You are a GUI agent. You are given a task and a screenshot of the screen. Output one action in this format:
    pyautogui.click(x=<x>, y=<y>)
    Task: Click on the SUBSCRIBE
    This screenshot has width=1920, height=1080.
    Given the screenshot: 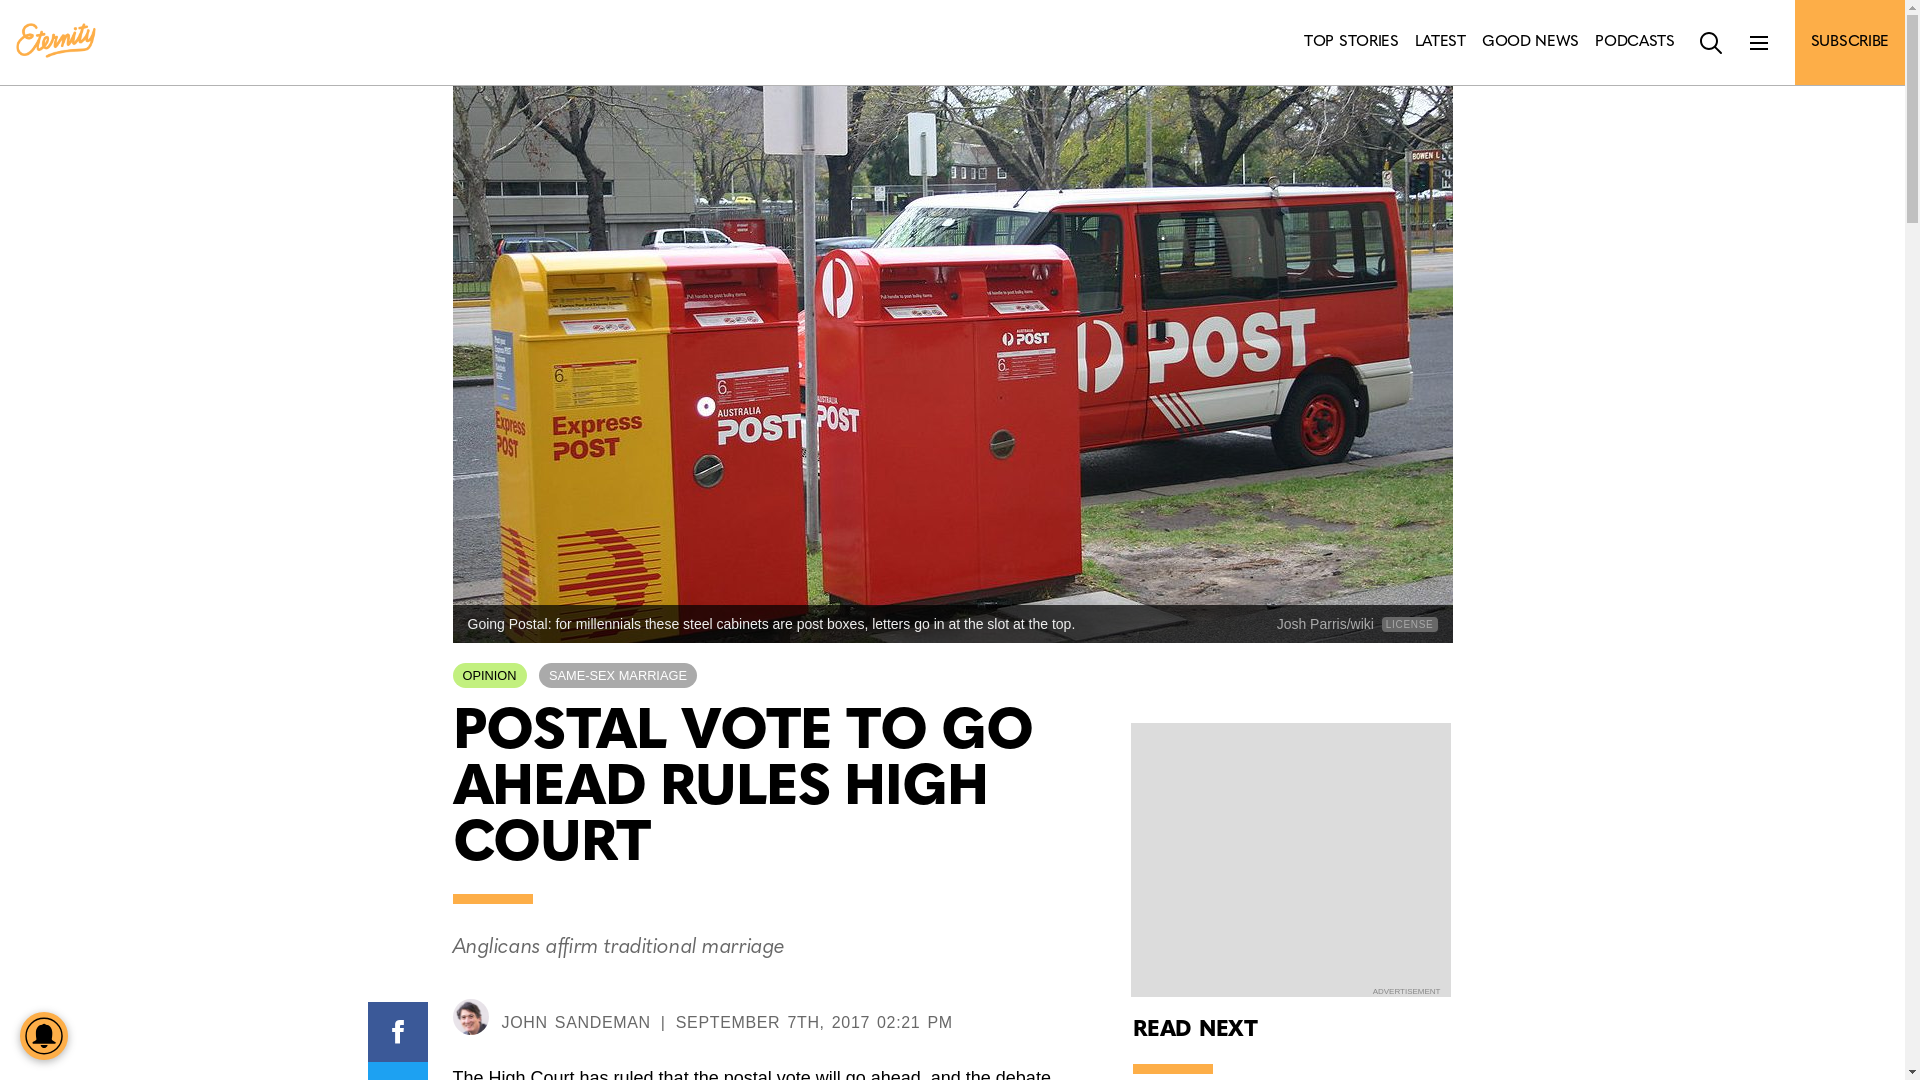 What is the action you would take?
    pyautogui.click(x=1850, y=42)
    